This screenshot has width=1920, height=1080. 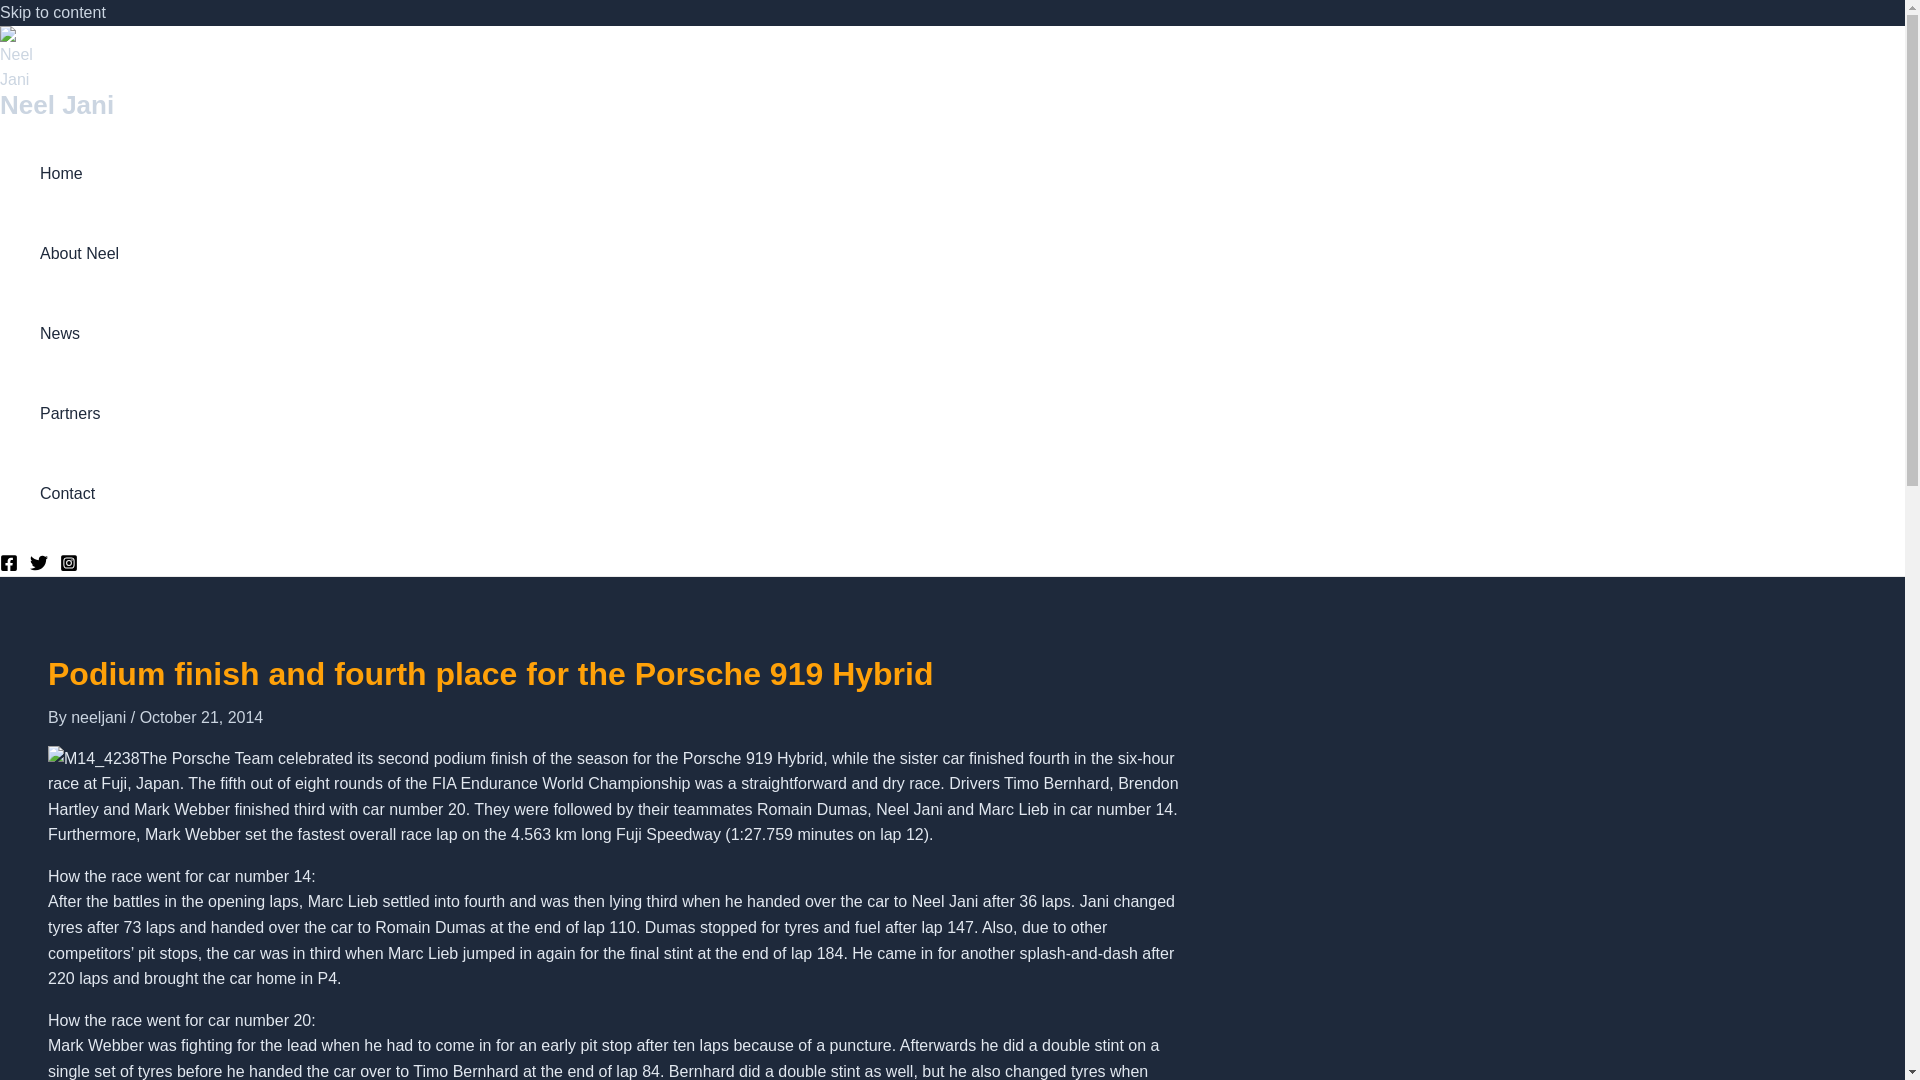 What do you see at coordinates (100, 716) in the screenshot?
I see `neeljani` at bounding box center [100, 716].